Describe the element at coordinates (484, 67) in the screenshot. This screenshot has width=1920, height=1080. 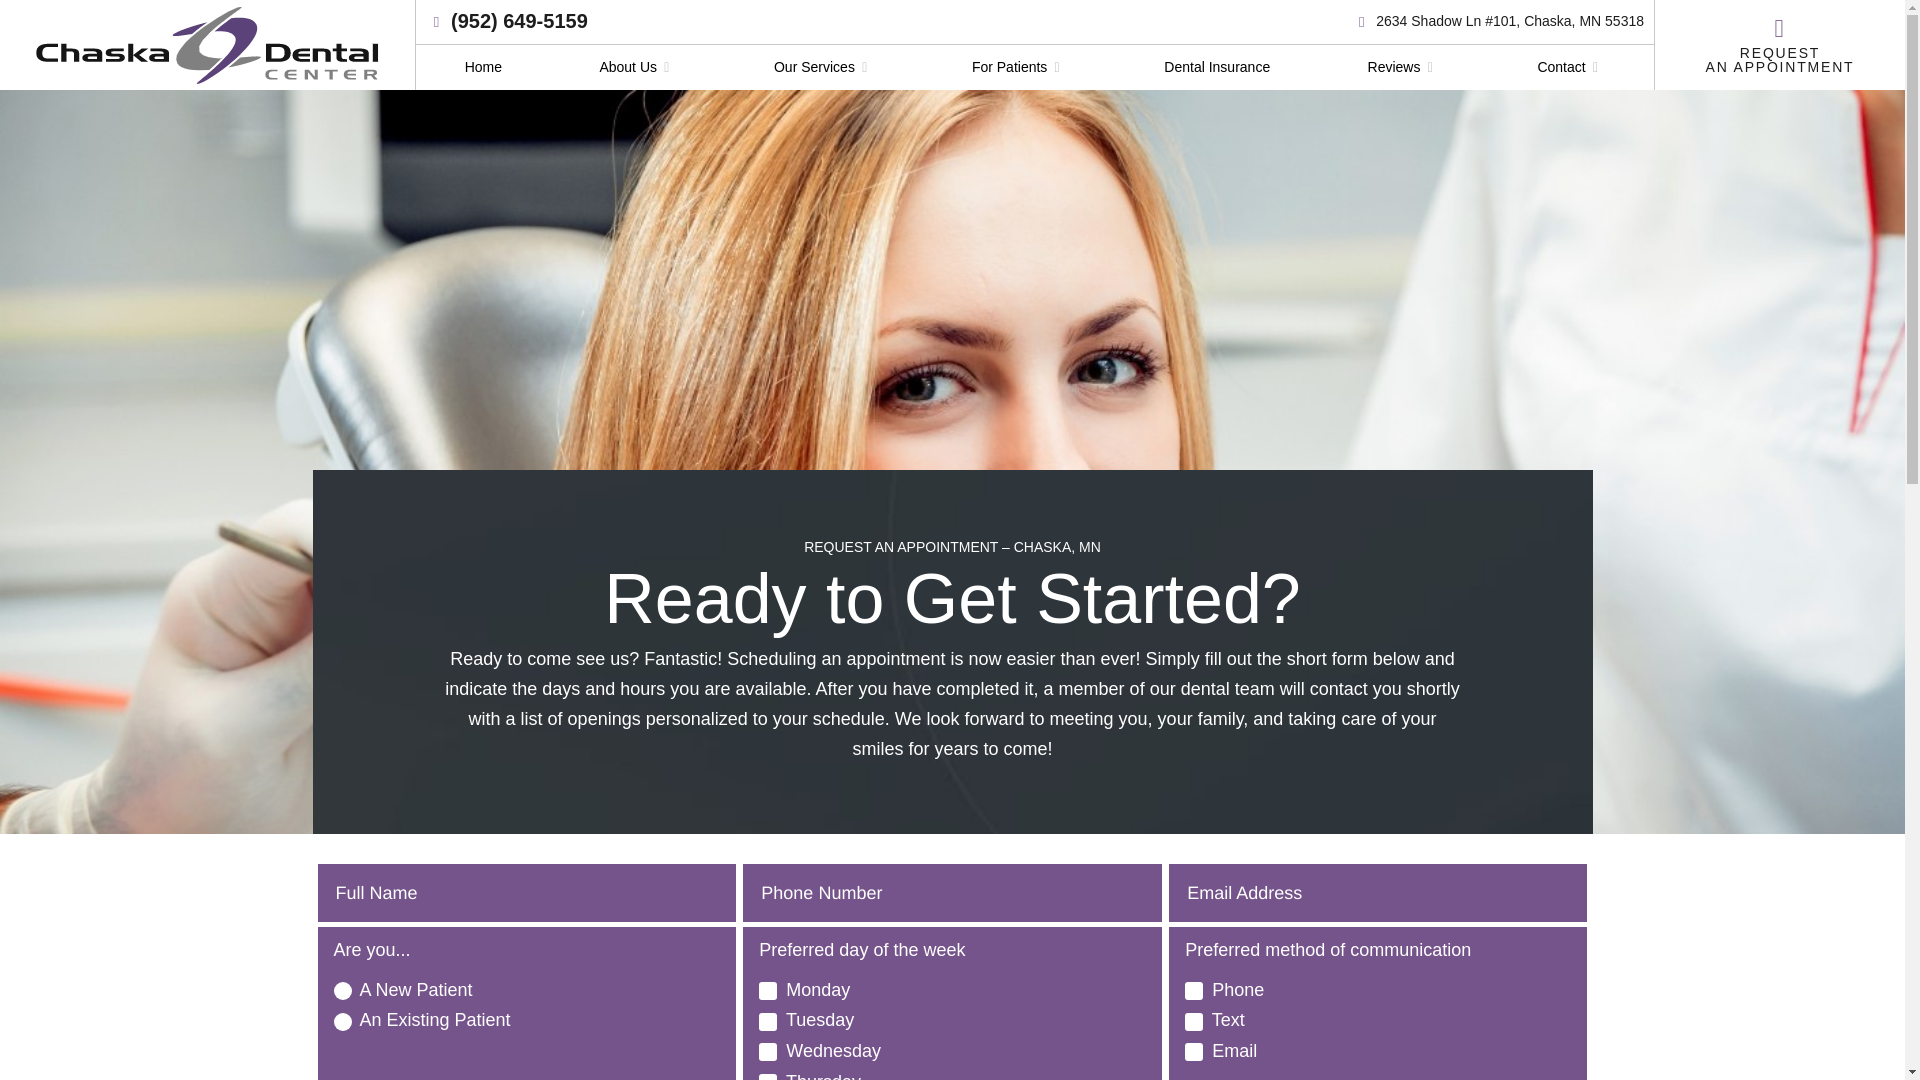
I see `Home` at that location.